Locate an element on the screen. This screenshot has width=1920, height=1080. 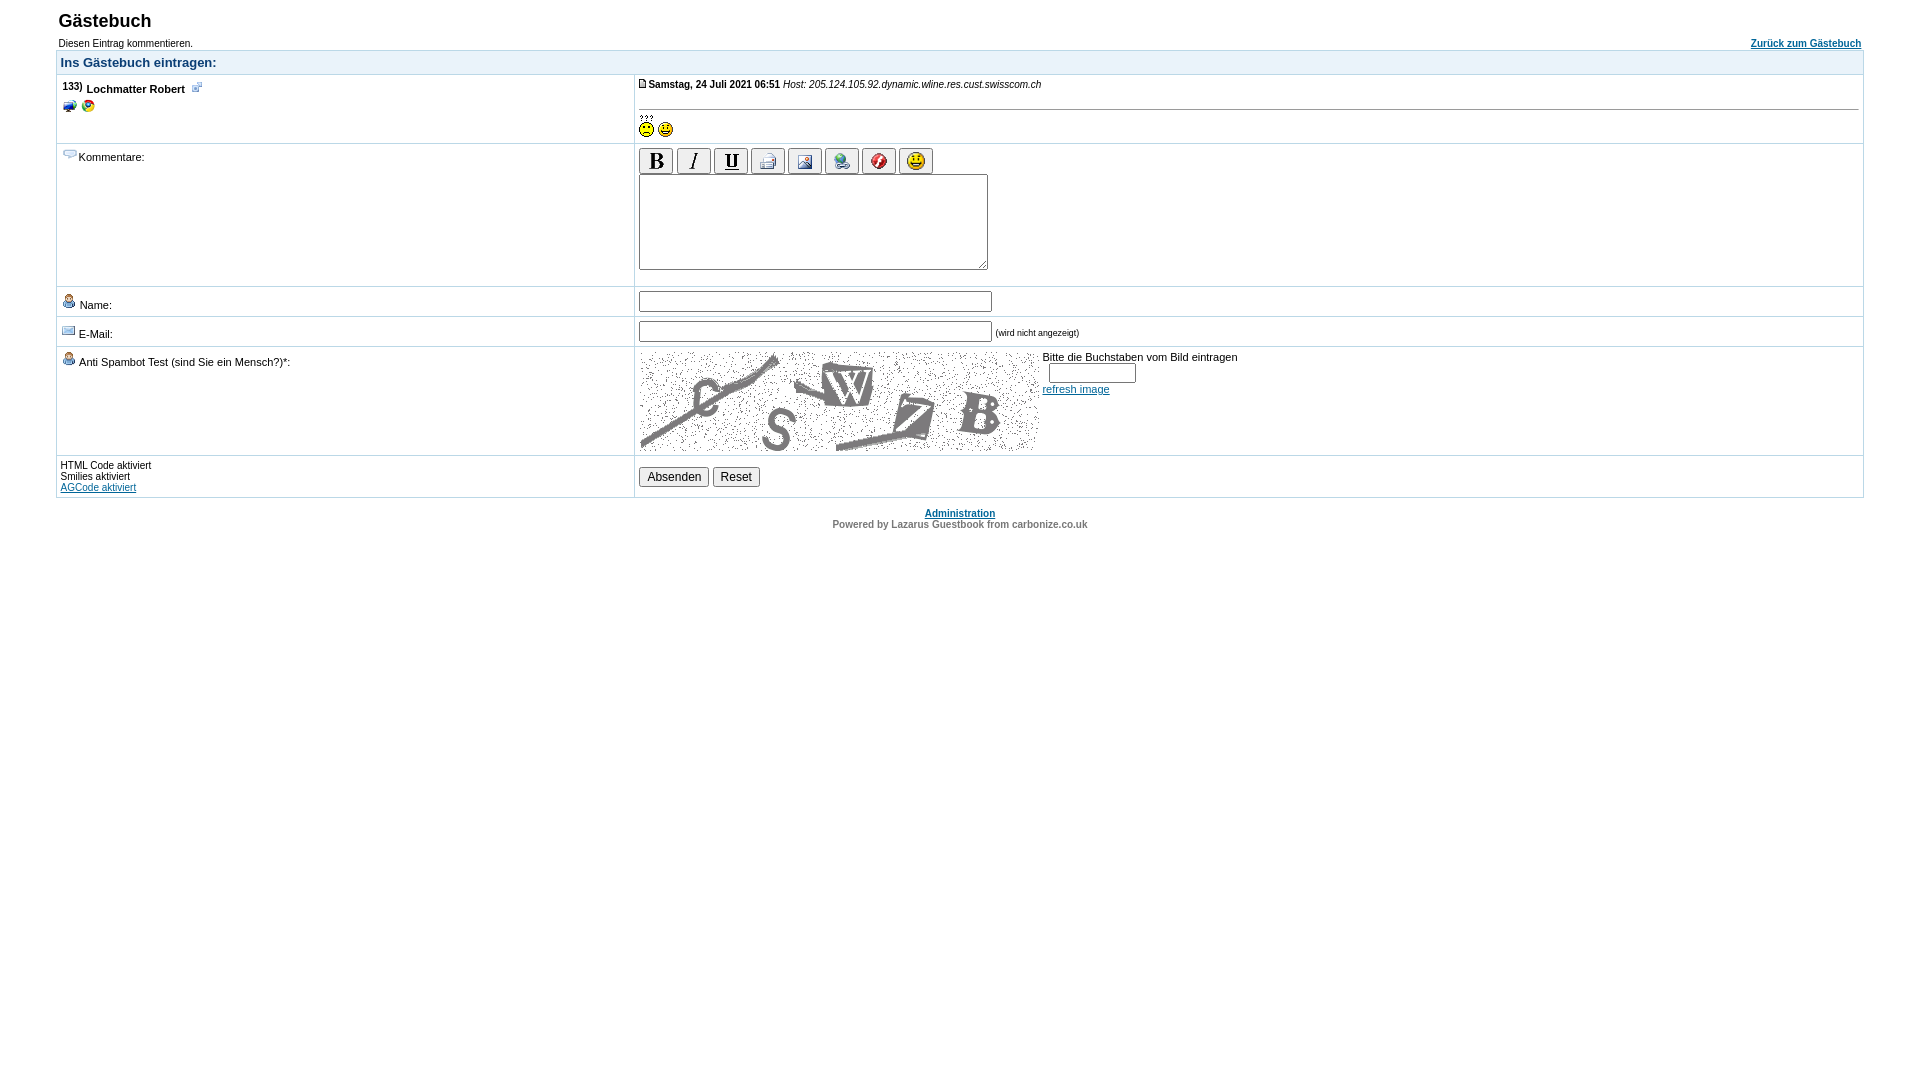
Anti Spambot Test (sind Sie ein Mensch?) is located at coordinates (69, 358).